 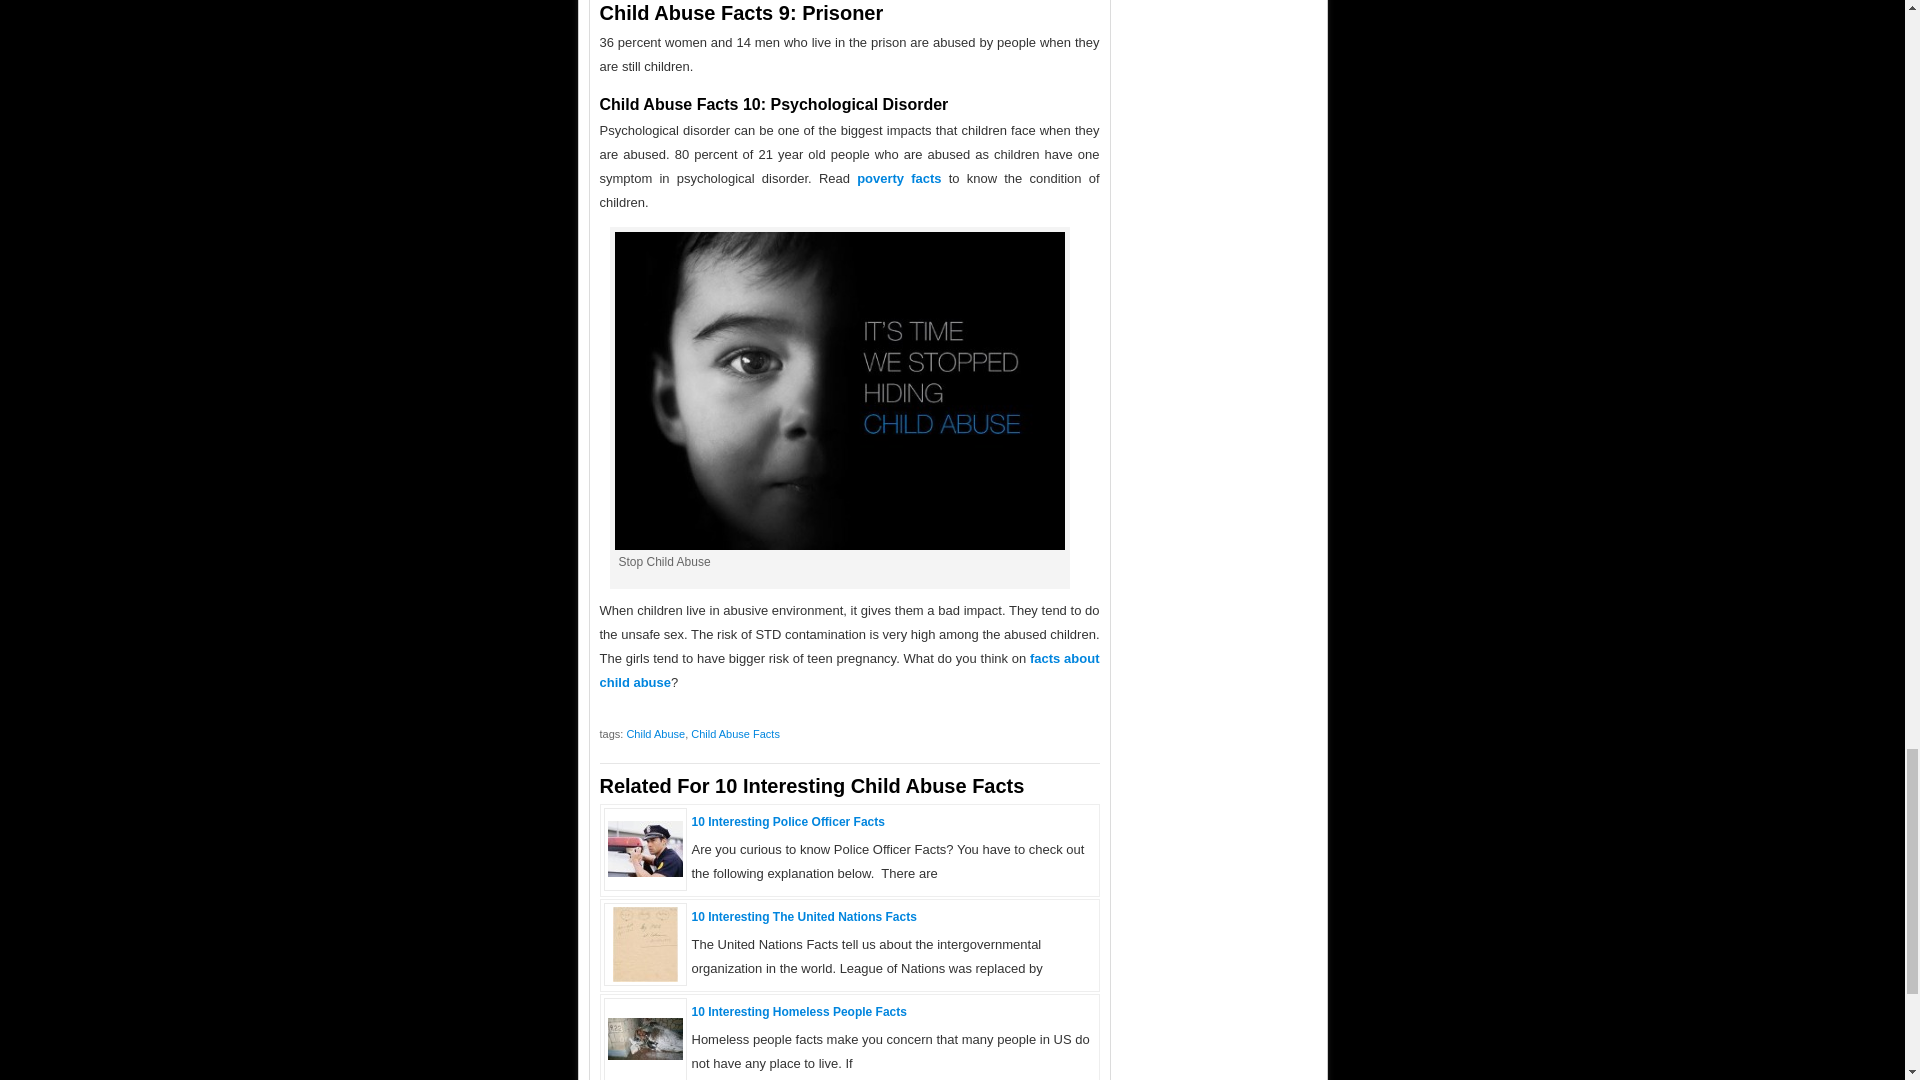 I want to click on 10 Interesting The United Nations Facts, so click(x=804, y=917).